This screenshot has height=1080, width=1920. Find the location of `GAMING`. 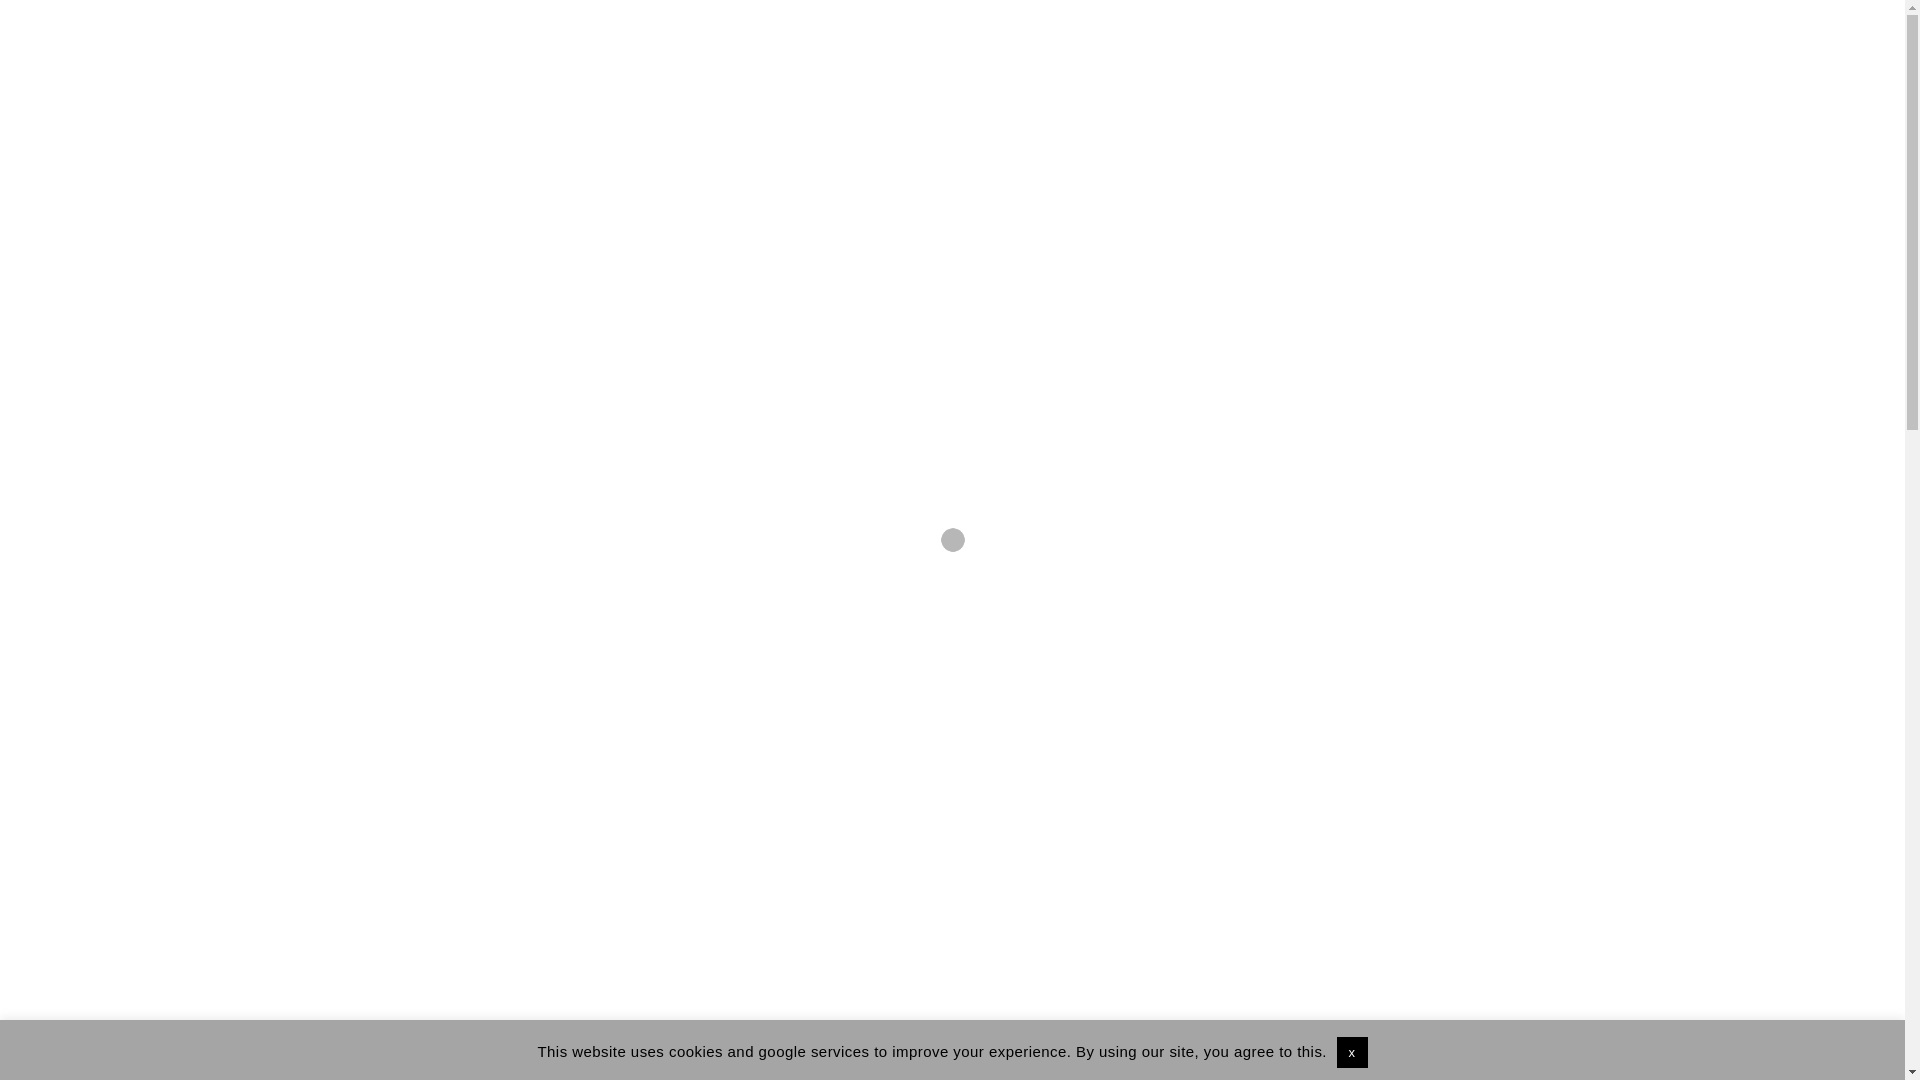

GAMING is located at coordinates (546, 455).